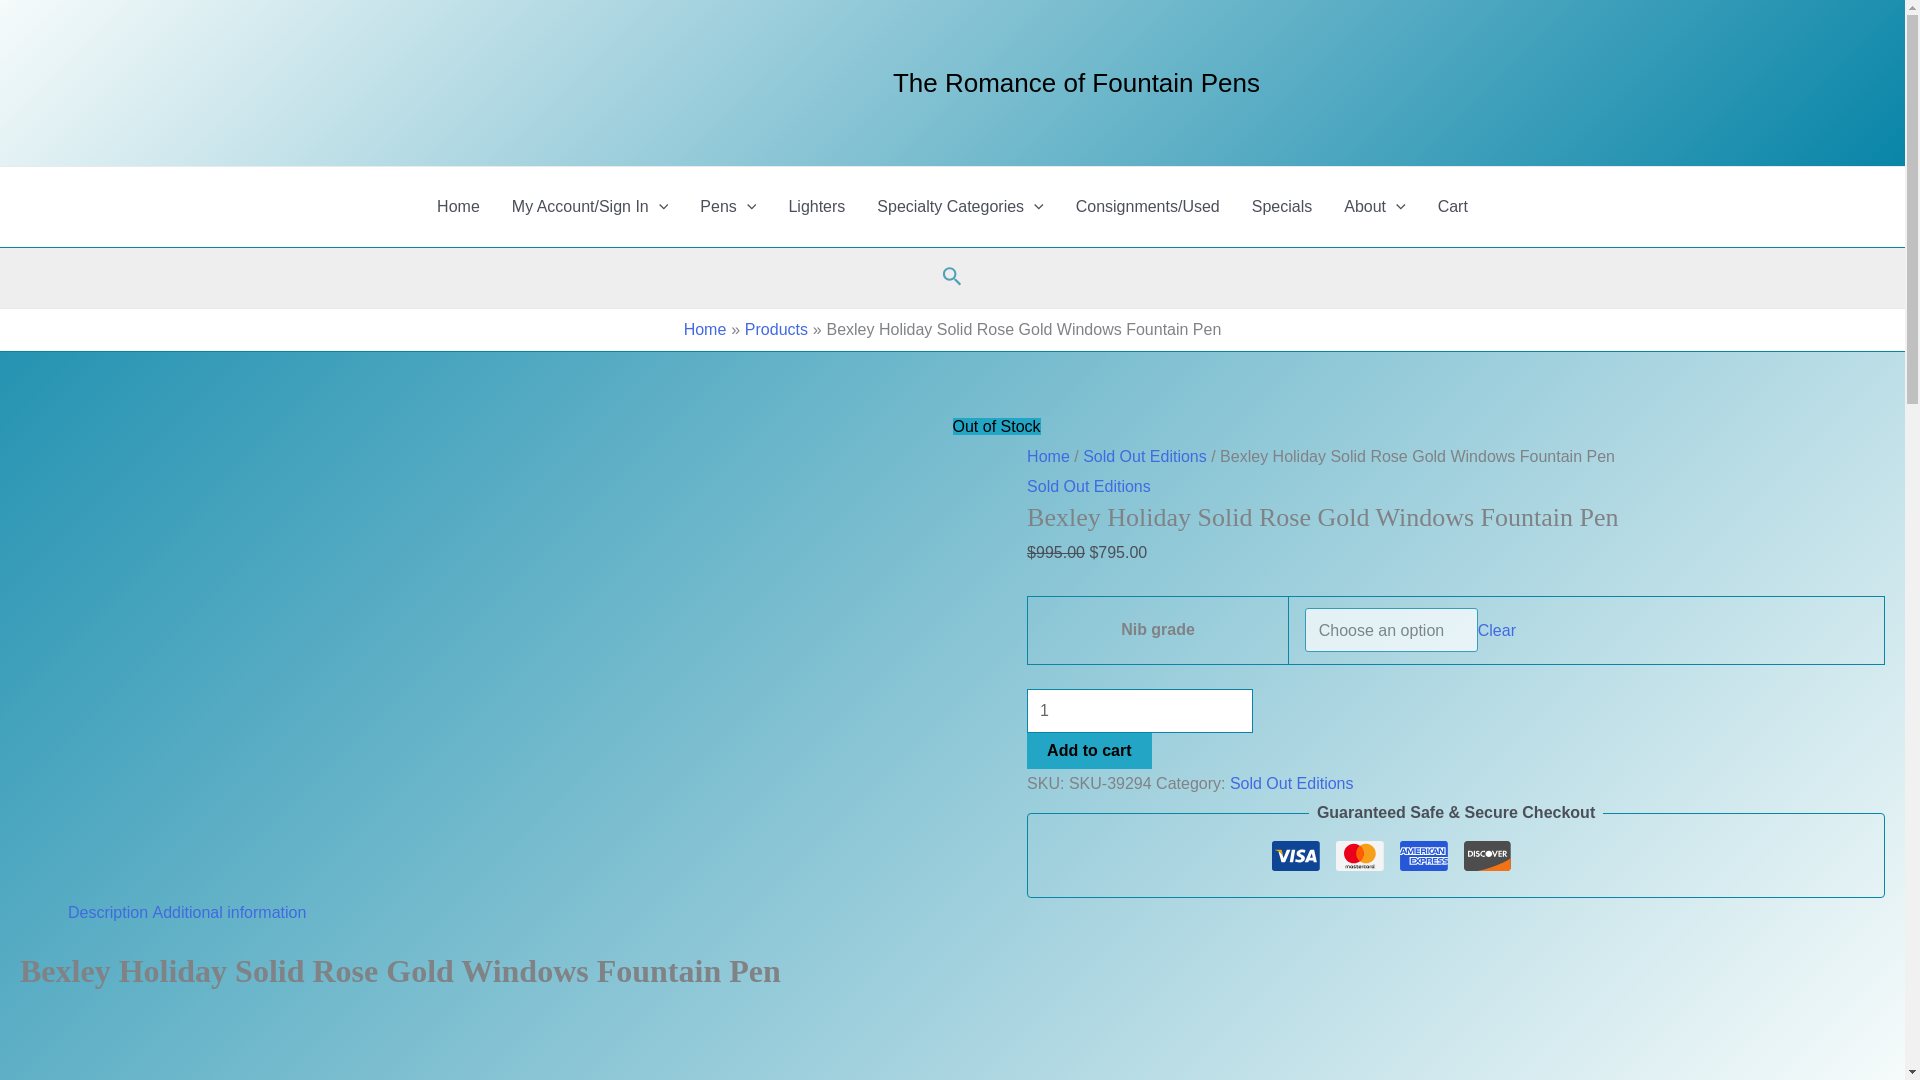 The height and width of the screenshot is (1080, 1920). Describe the element at coordinates (458, 207) in the screenshot. I see `Home` at that location.